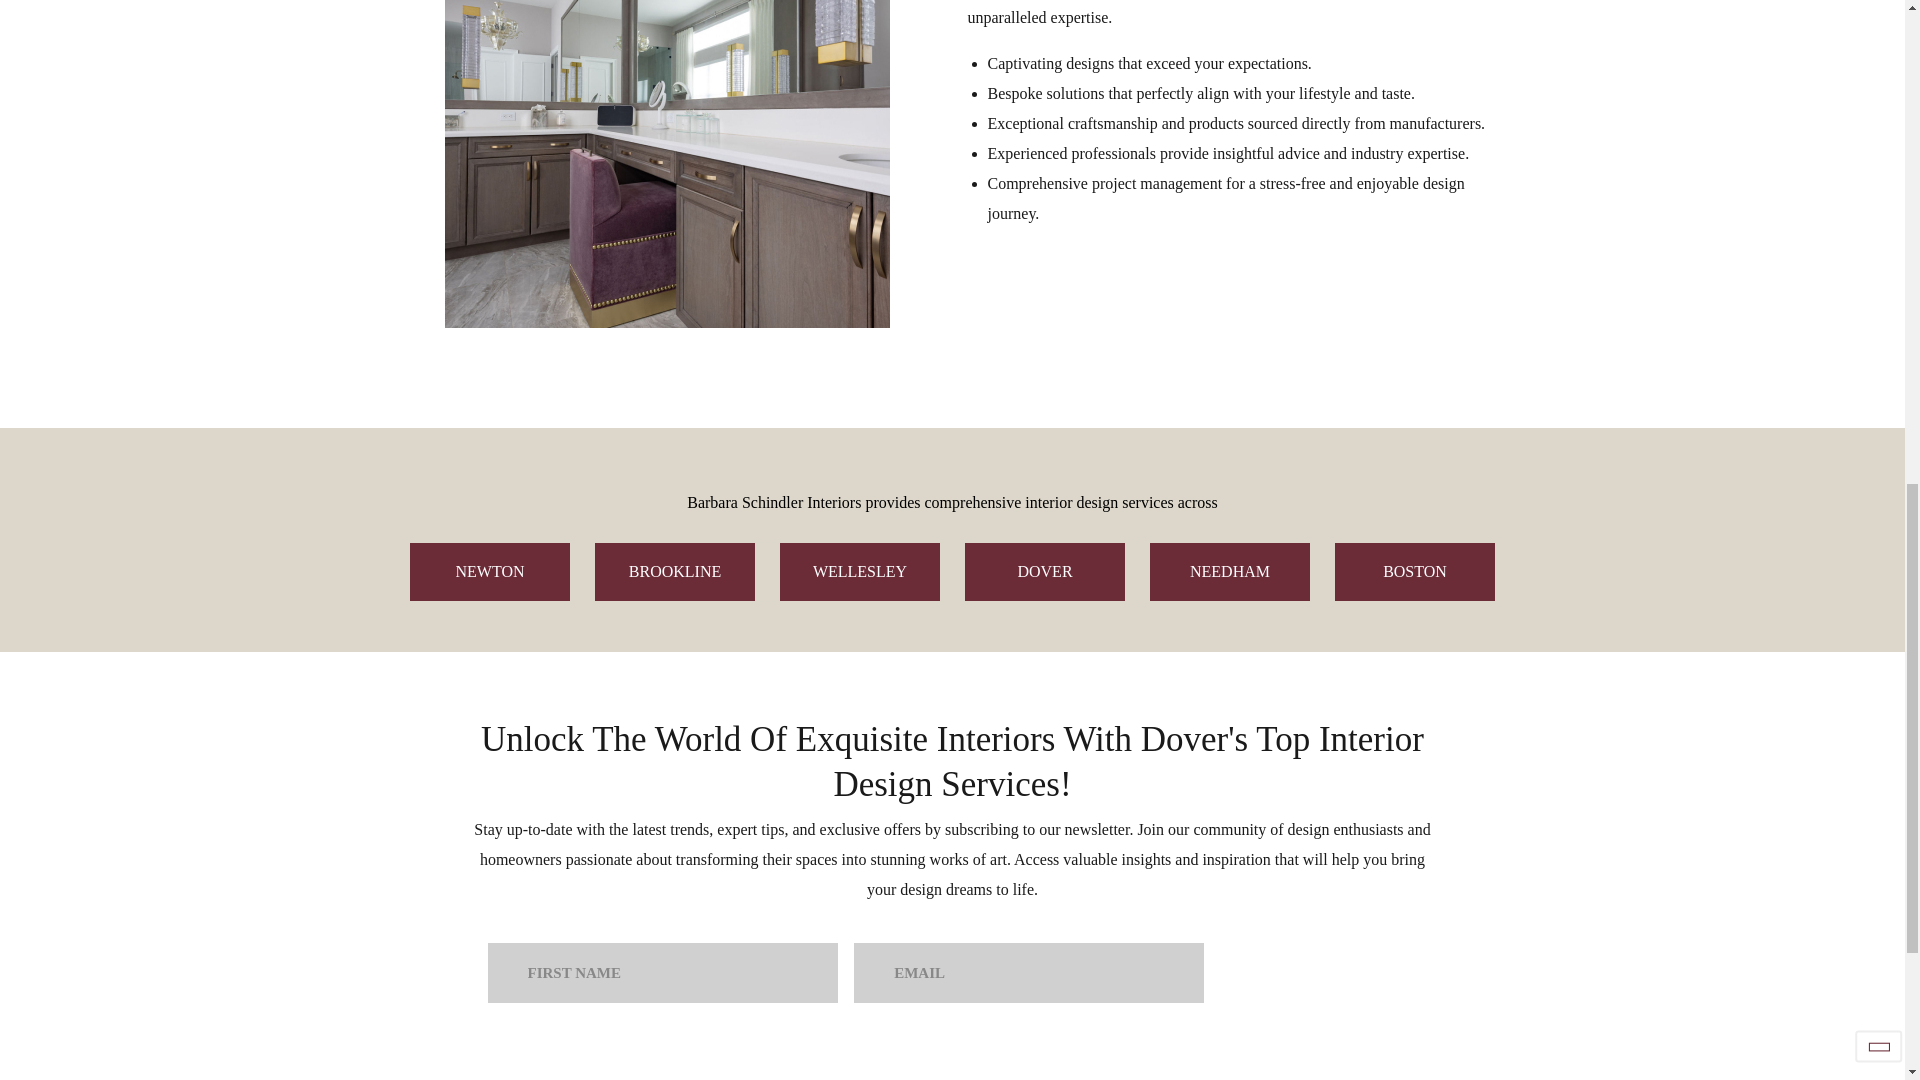 This screenshot has width=1920, height=1080. Describe the element at coordinates (1230, 572) in the screenshot. I see `NEEDHAM` at that location.